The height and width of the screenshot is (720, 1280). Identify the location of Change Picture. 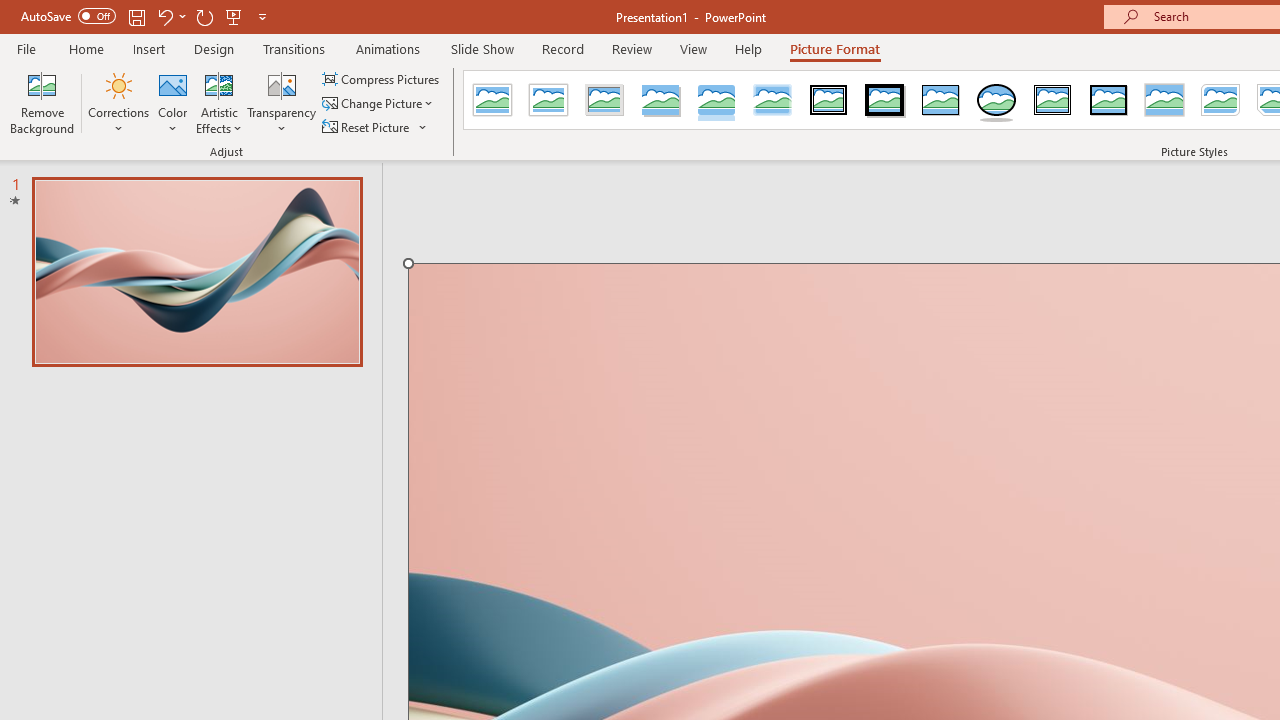
(379, 104).